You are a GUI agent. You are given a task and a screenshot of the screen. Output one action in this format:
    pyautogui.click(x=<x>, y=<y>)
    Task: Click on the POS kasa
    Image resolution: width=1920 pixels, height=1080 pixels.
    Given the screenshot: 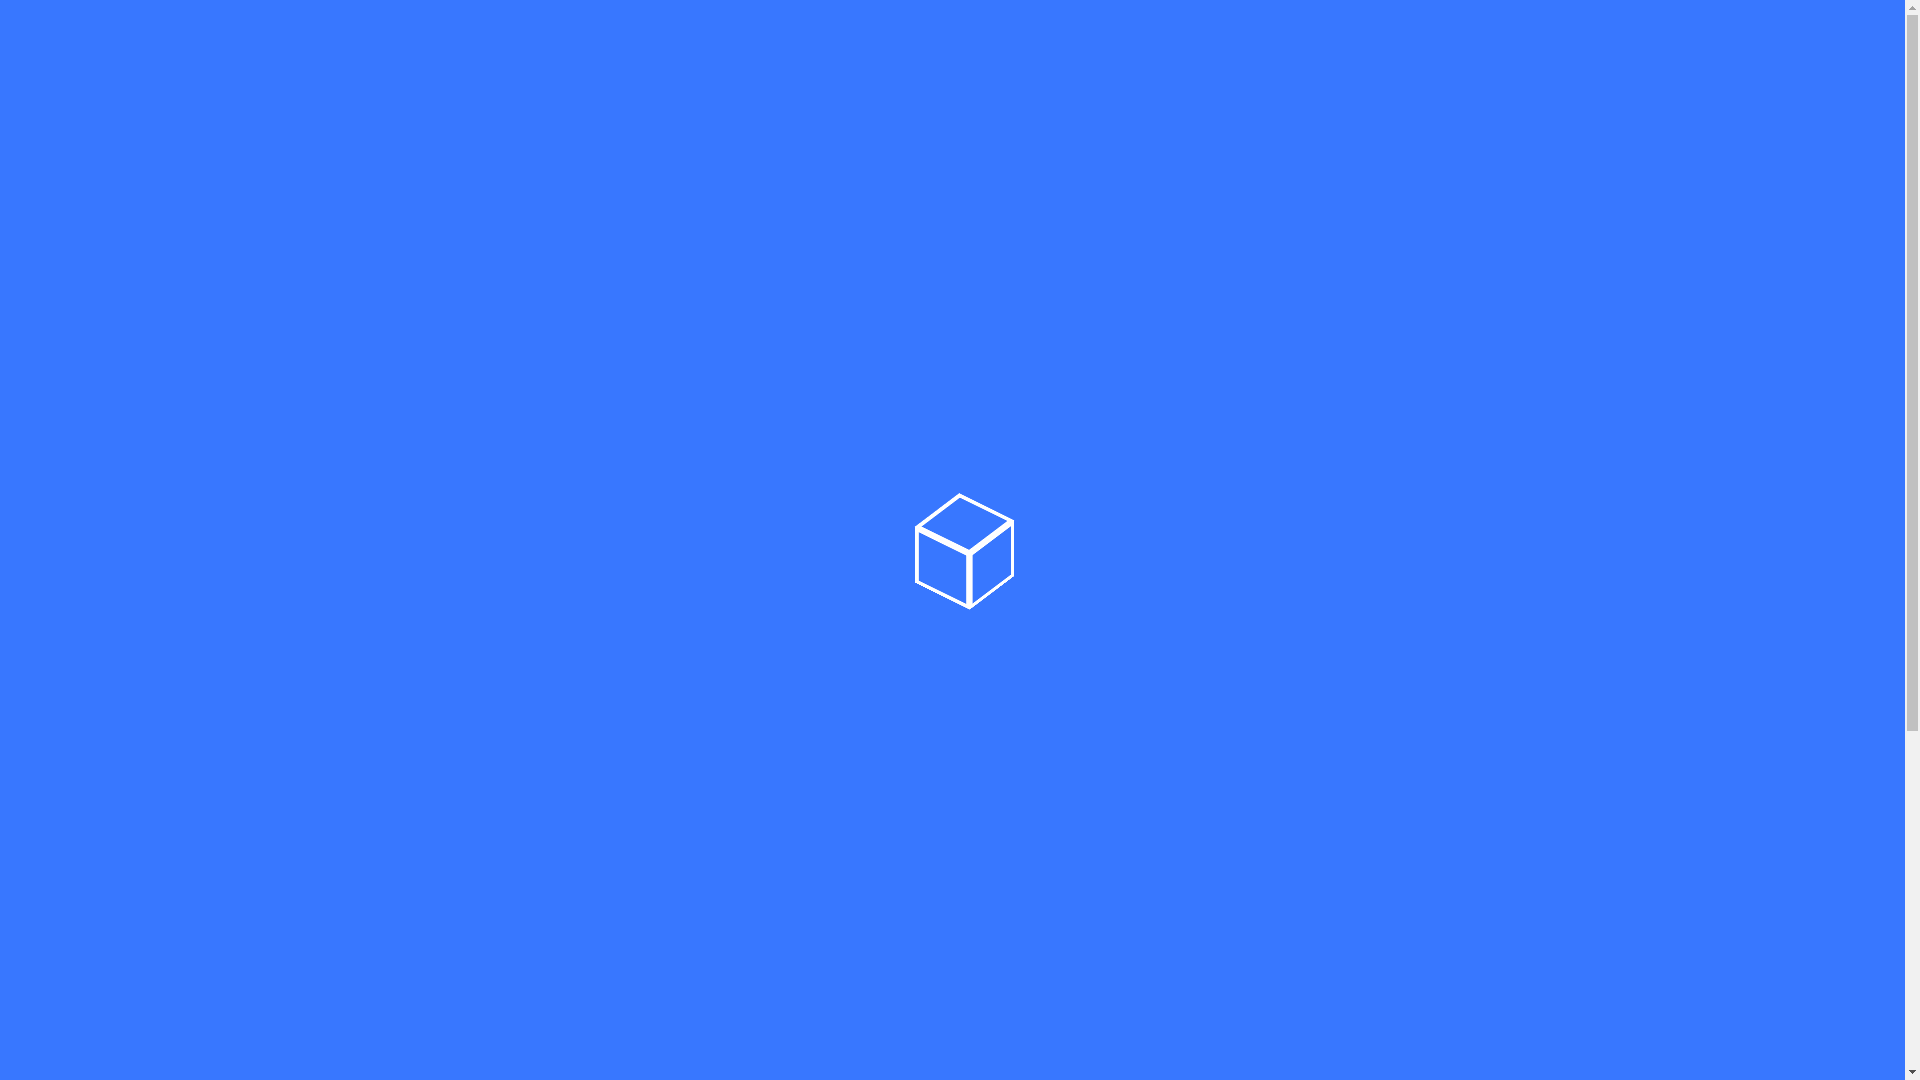 What is the action you would take?
    pyautogui.click(x=482, y=674)
    